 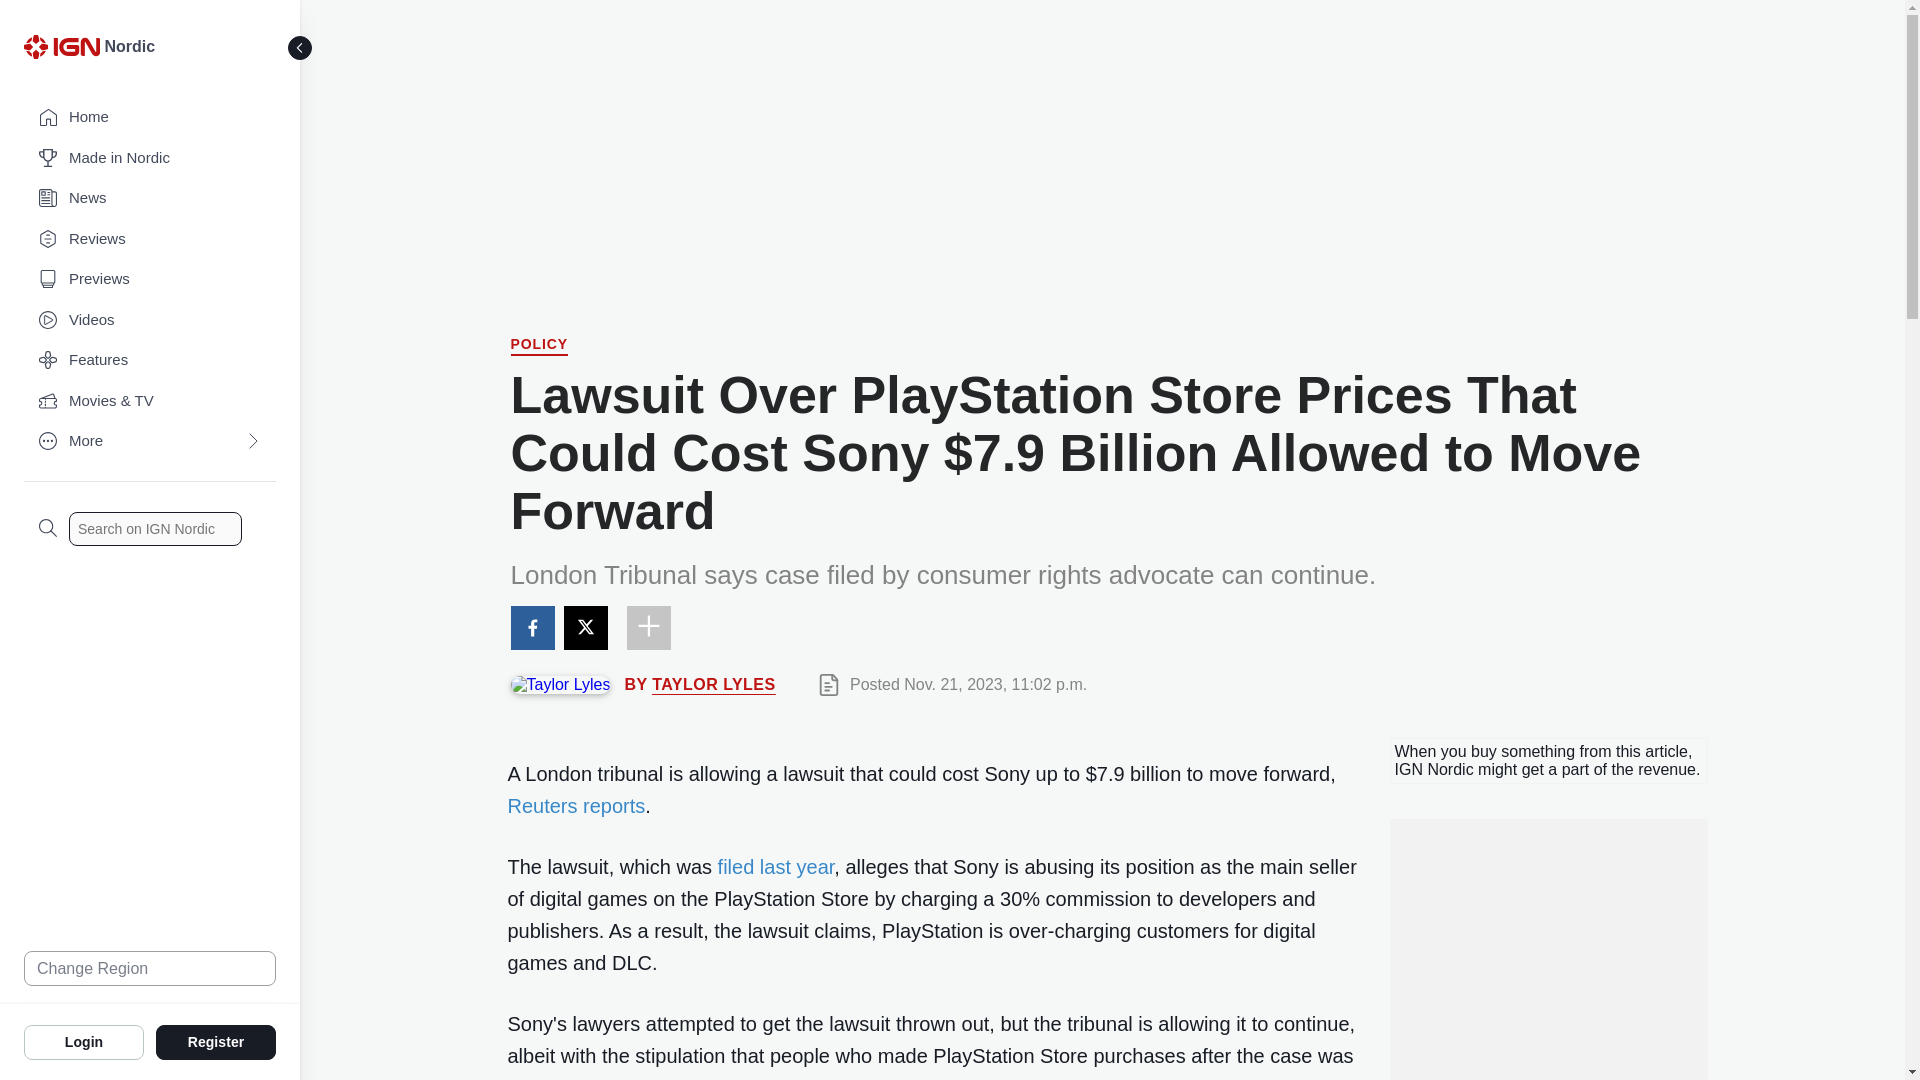 I want to click on TAYLOR LYLES, so click(x=714, y=684).